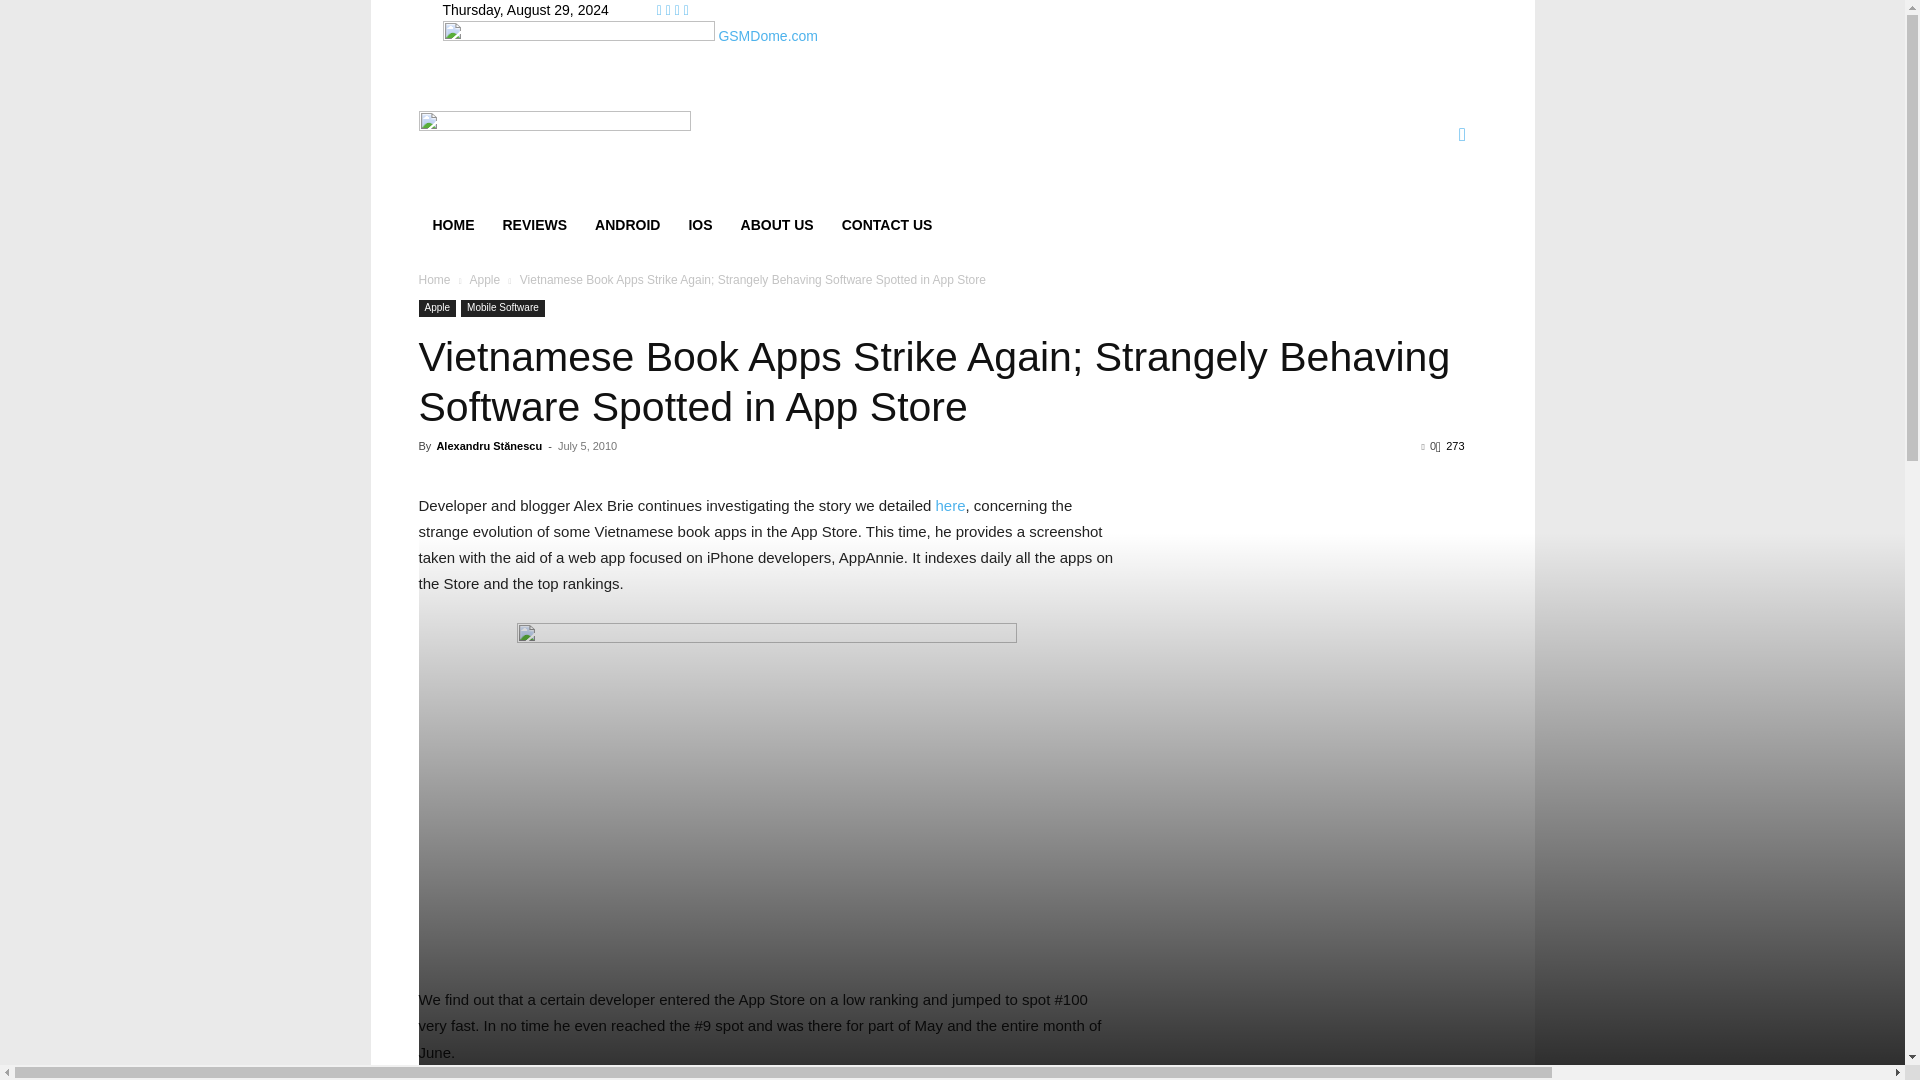 The height and width of the screenshot is (1080, 1920). Describe the element at coordinates (886, 224) in the screenshot. I see `CONTACT US` at that location.